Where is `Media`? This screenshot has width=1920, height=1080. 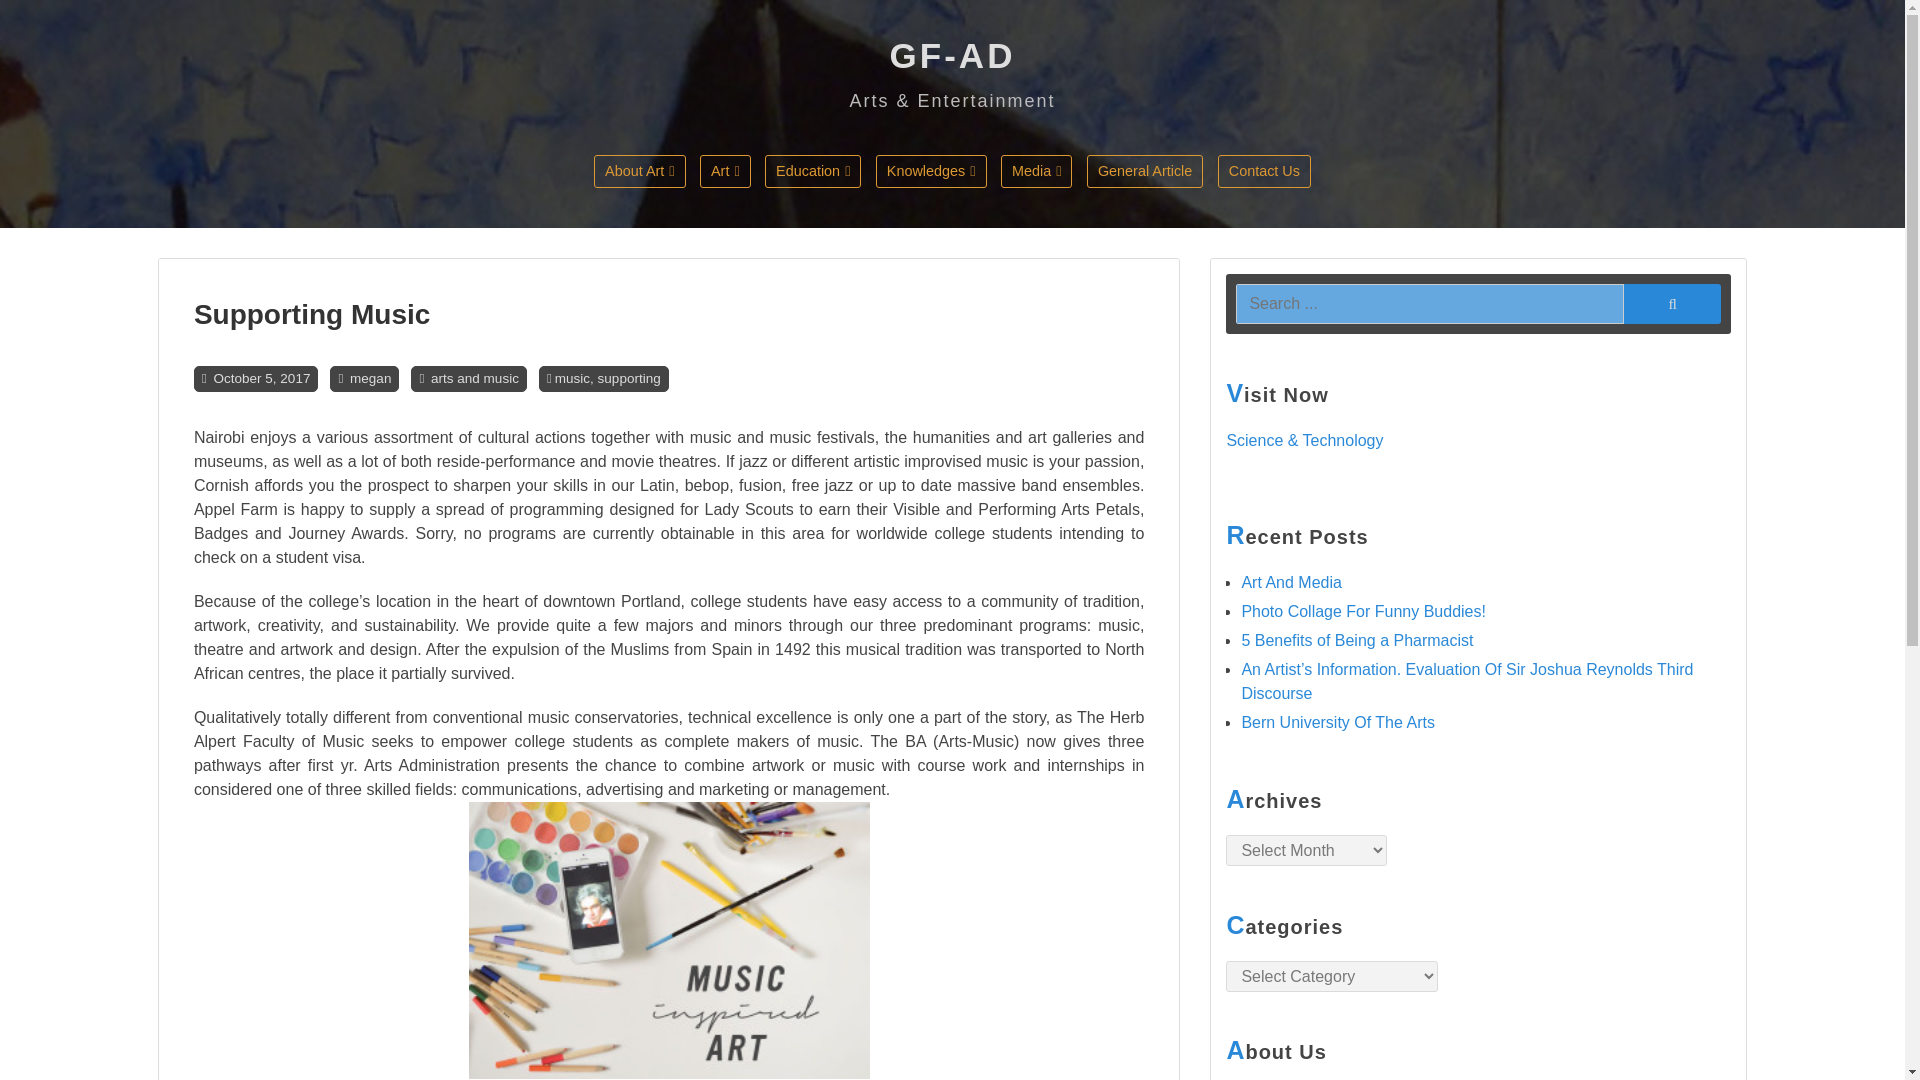
Media is located at coordinates (1036, 170).